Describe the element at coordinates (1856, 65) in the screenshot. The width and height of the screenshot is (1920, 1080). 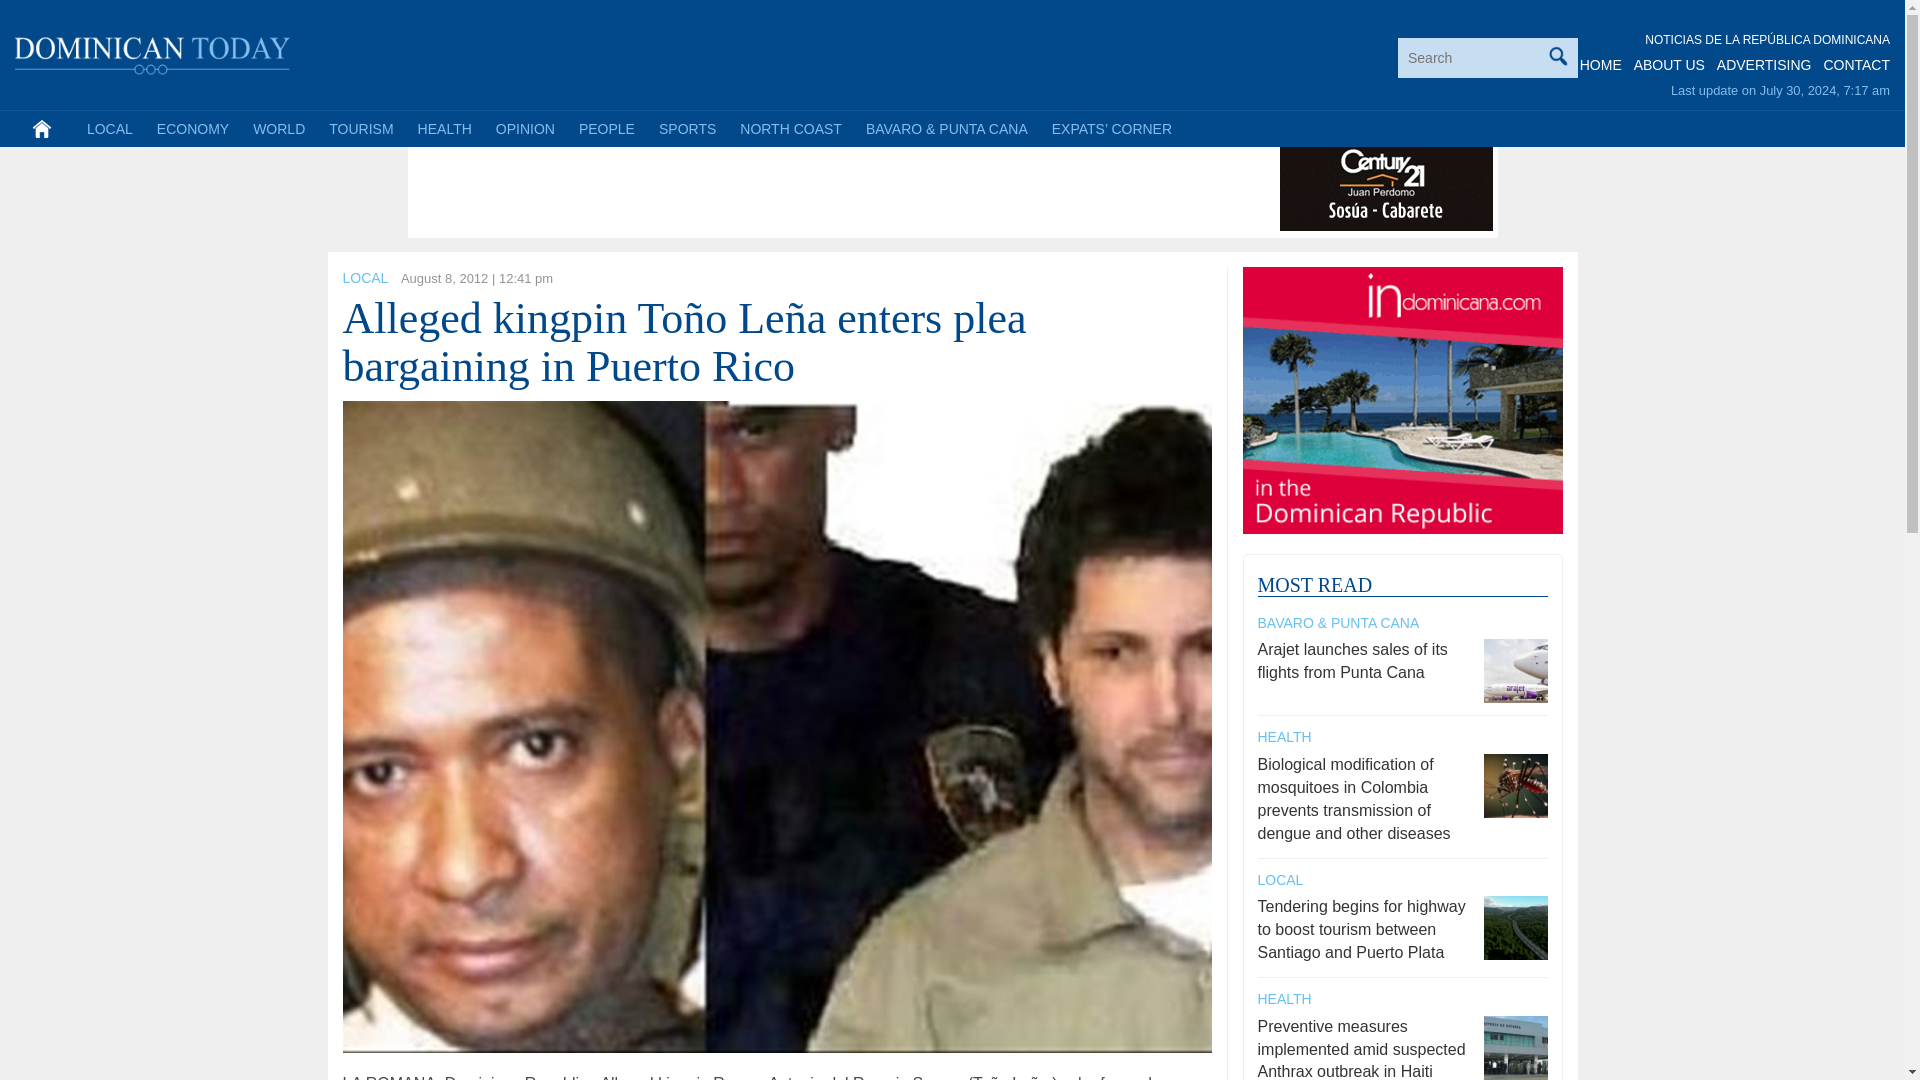
I see `CONTACT` at that location.